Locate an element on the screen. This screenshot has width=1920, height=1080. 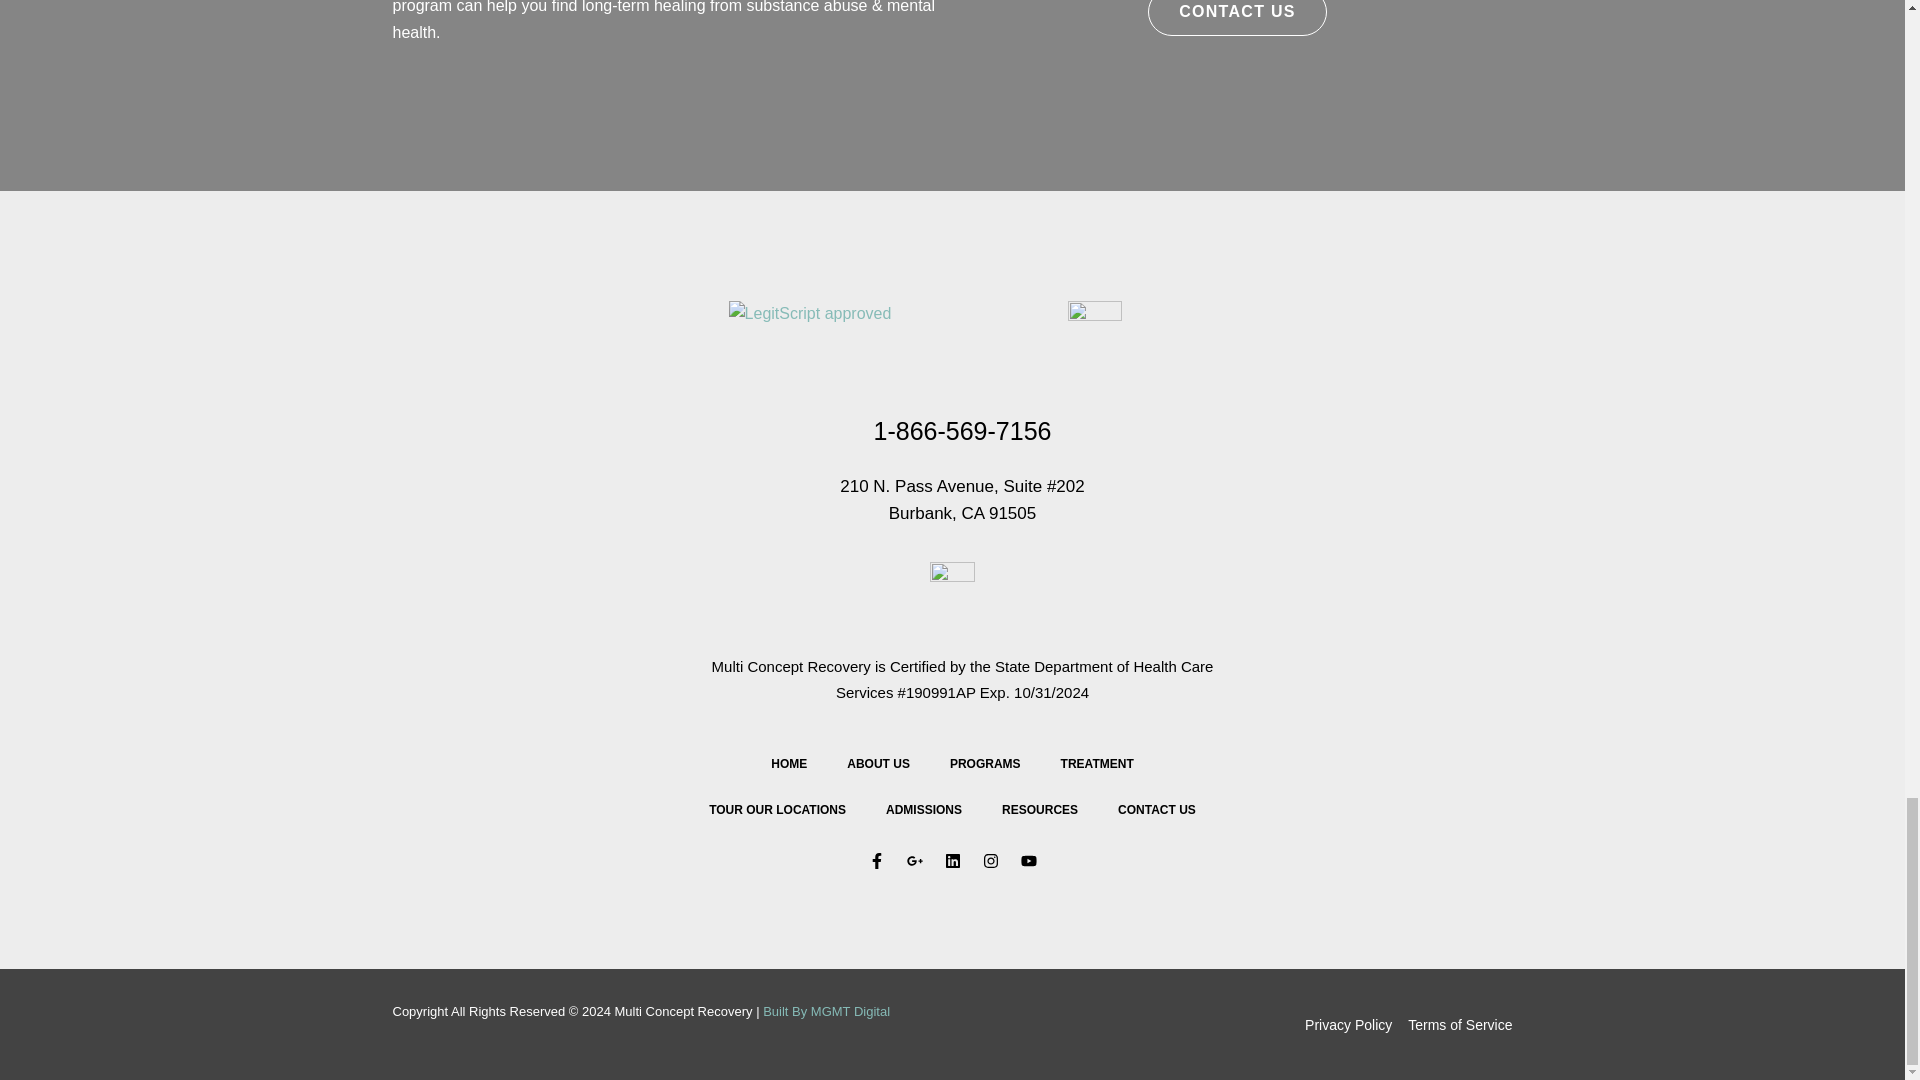
Verify LegitScript Approval is located at coordinates (810, 312).